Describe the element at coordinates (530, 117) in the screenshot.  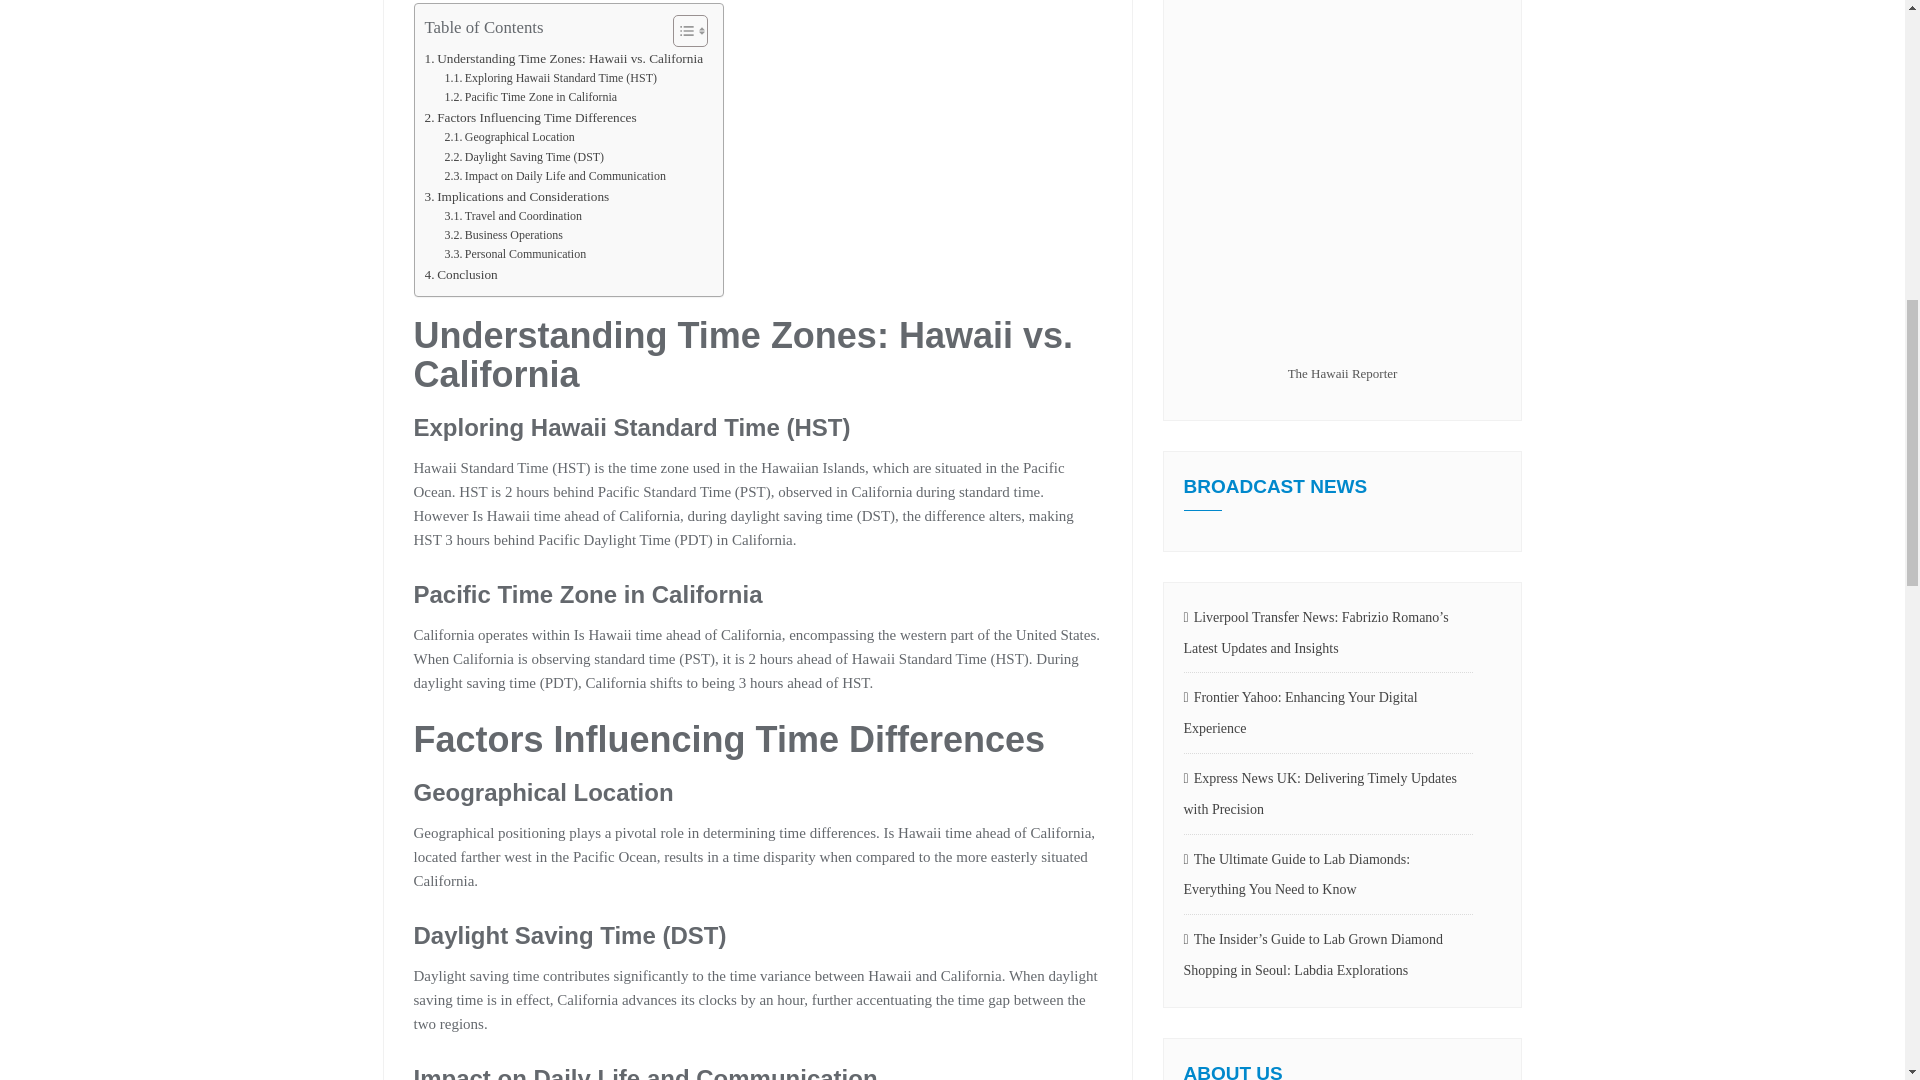
I see `Factors Influencing Time Differences` at that location.